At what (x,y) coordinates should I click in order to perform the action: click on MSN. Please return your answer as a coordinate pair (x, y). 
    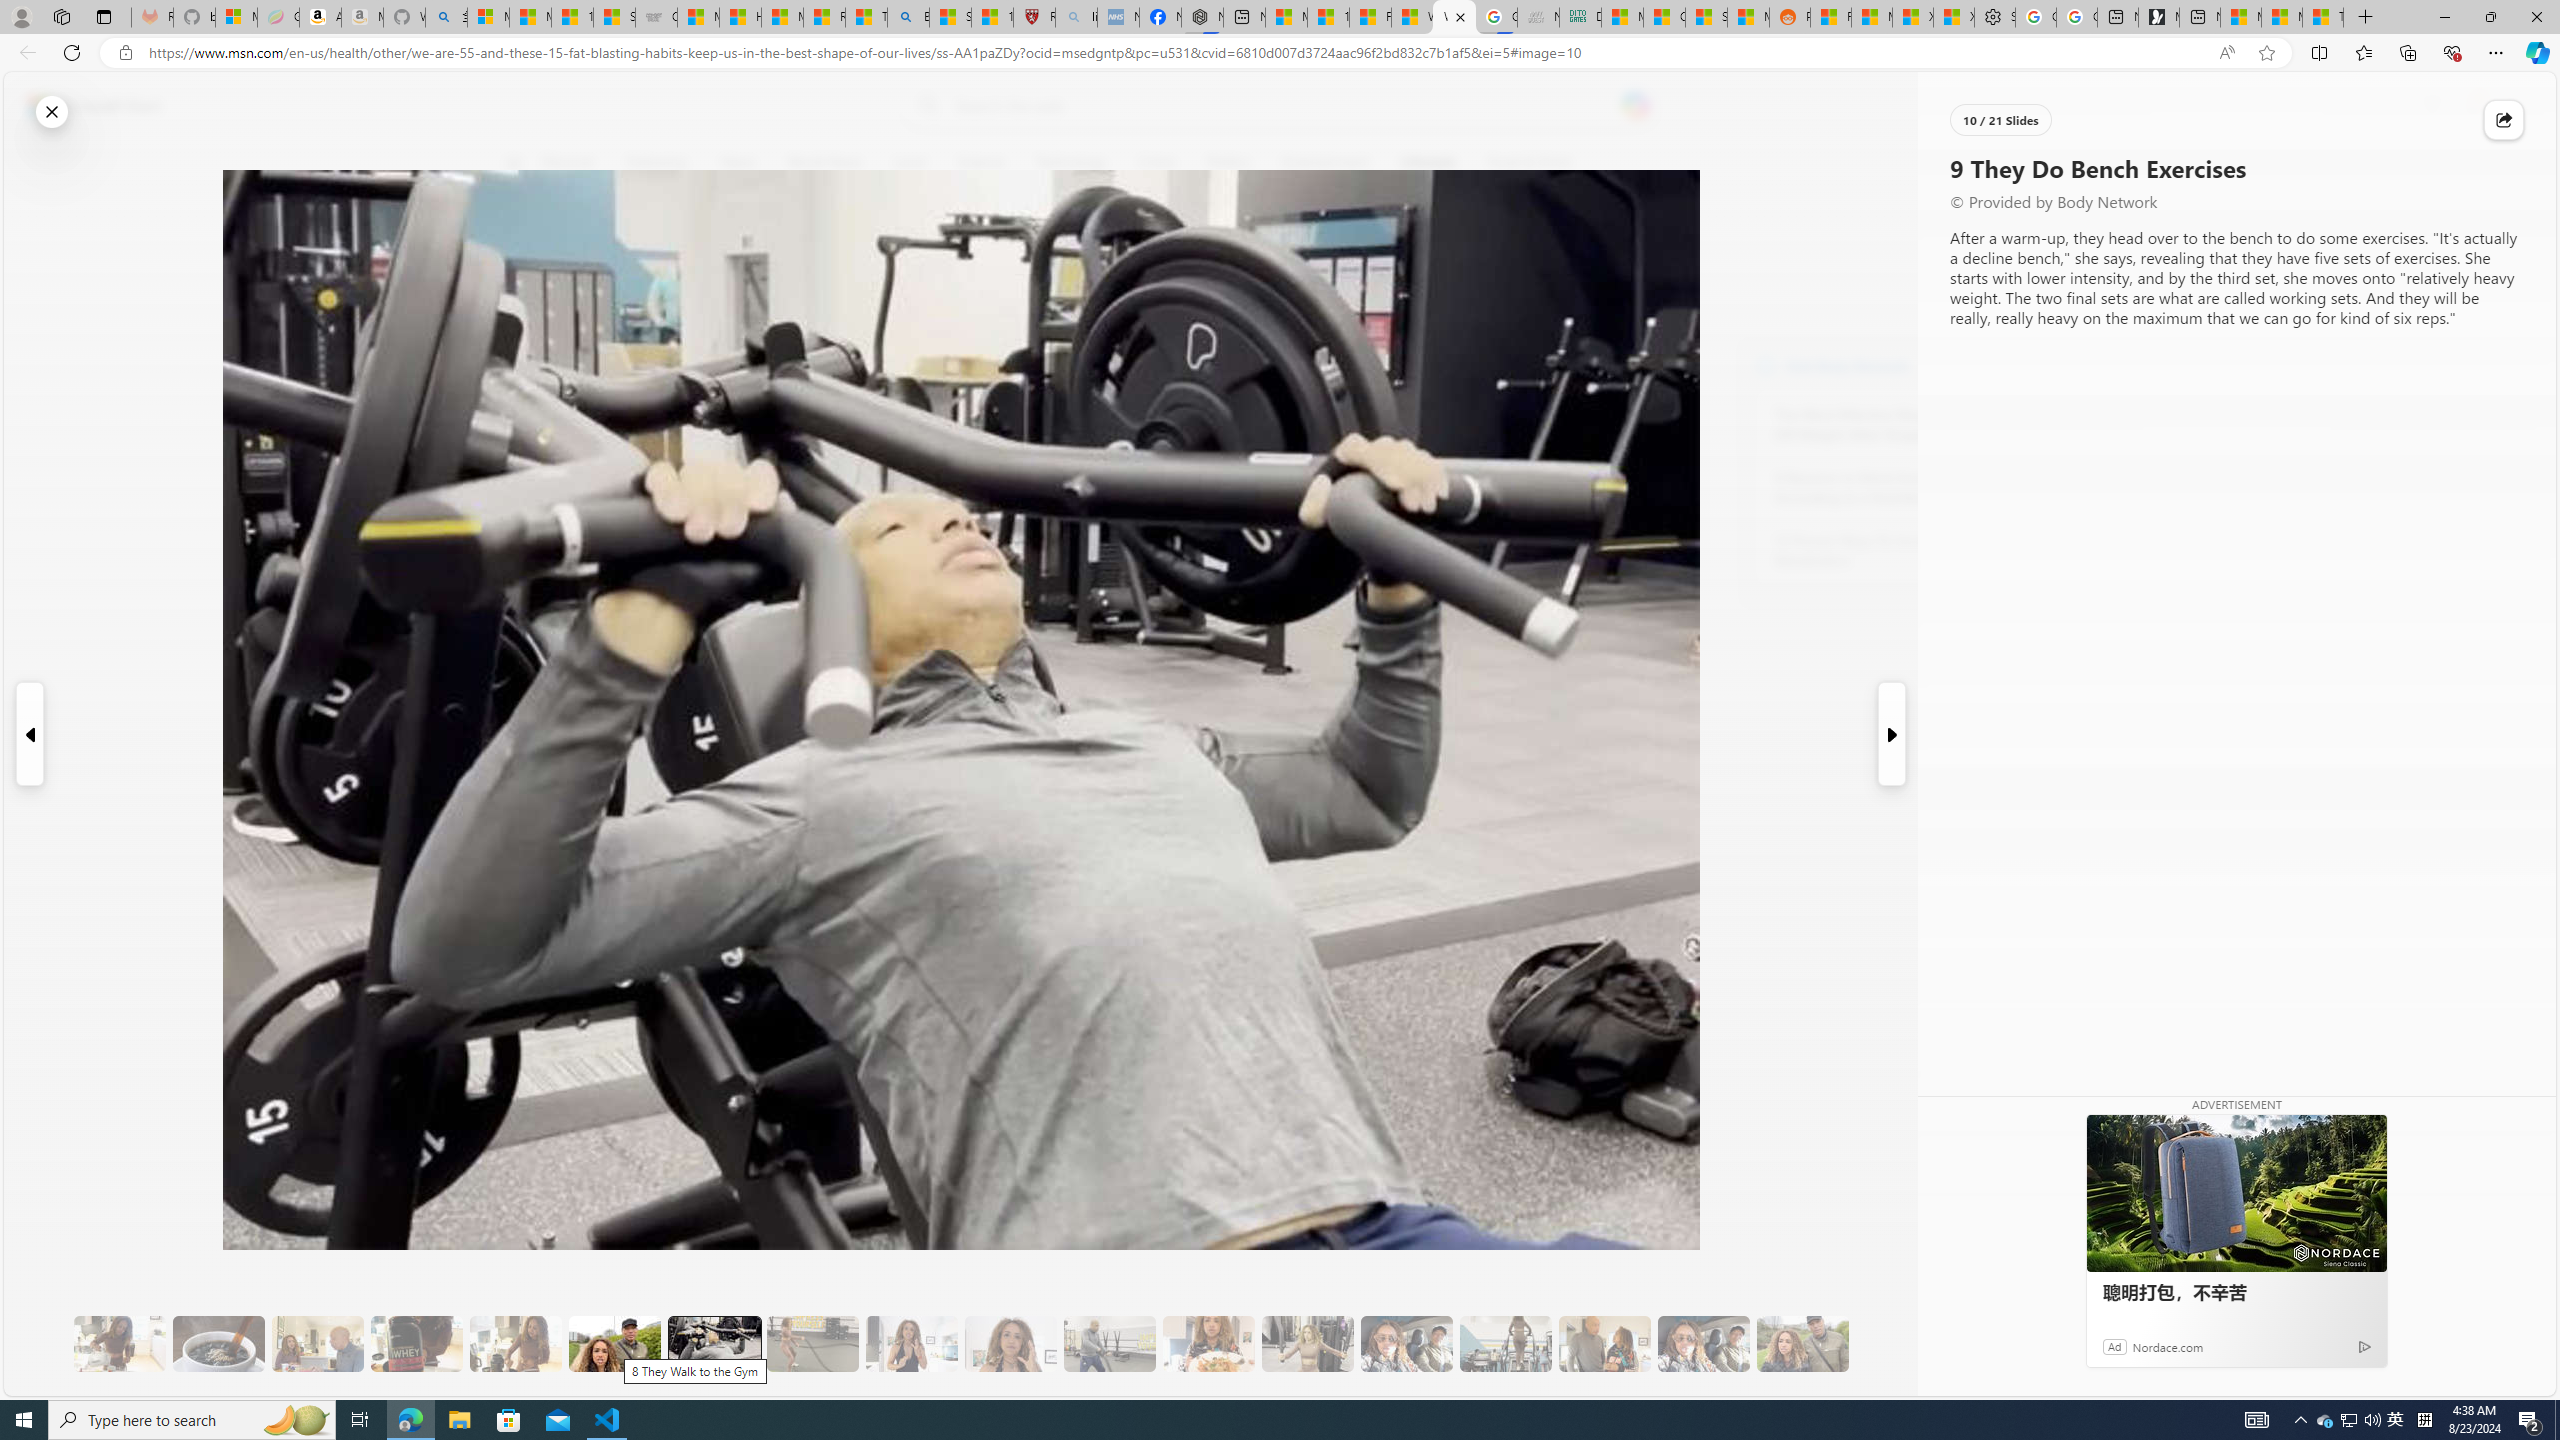
    Looking at the image, I should click on (1748, 17).